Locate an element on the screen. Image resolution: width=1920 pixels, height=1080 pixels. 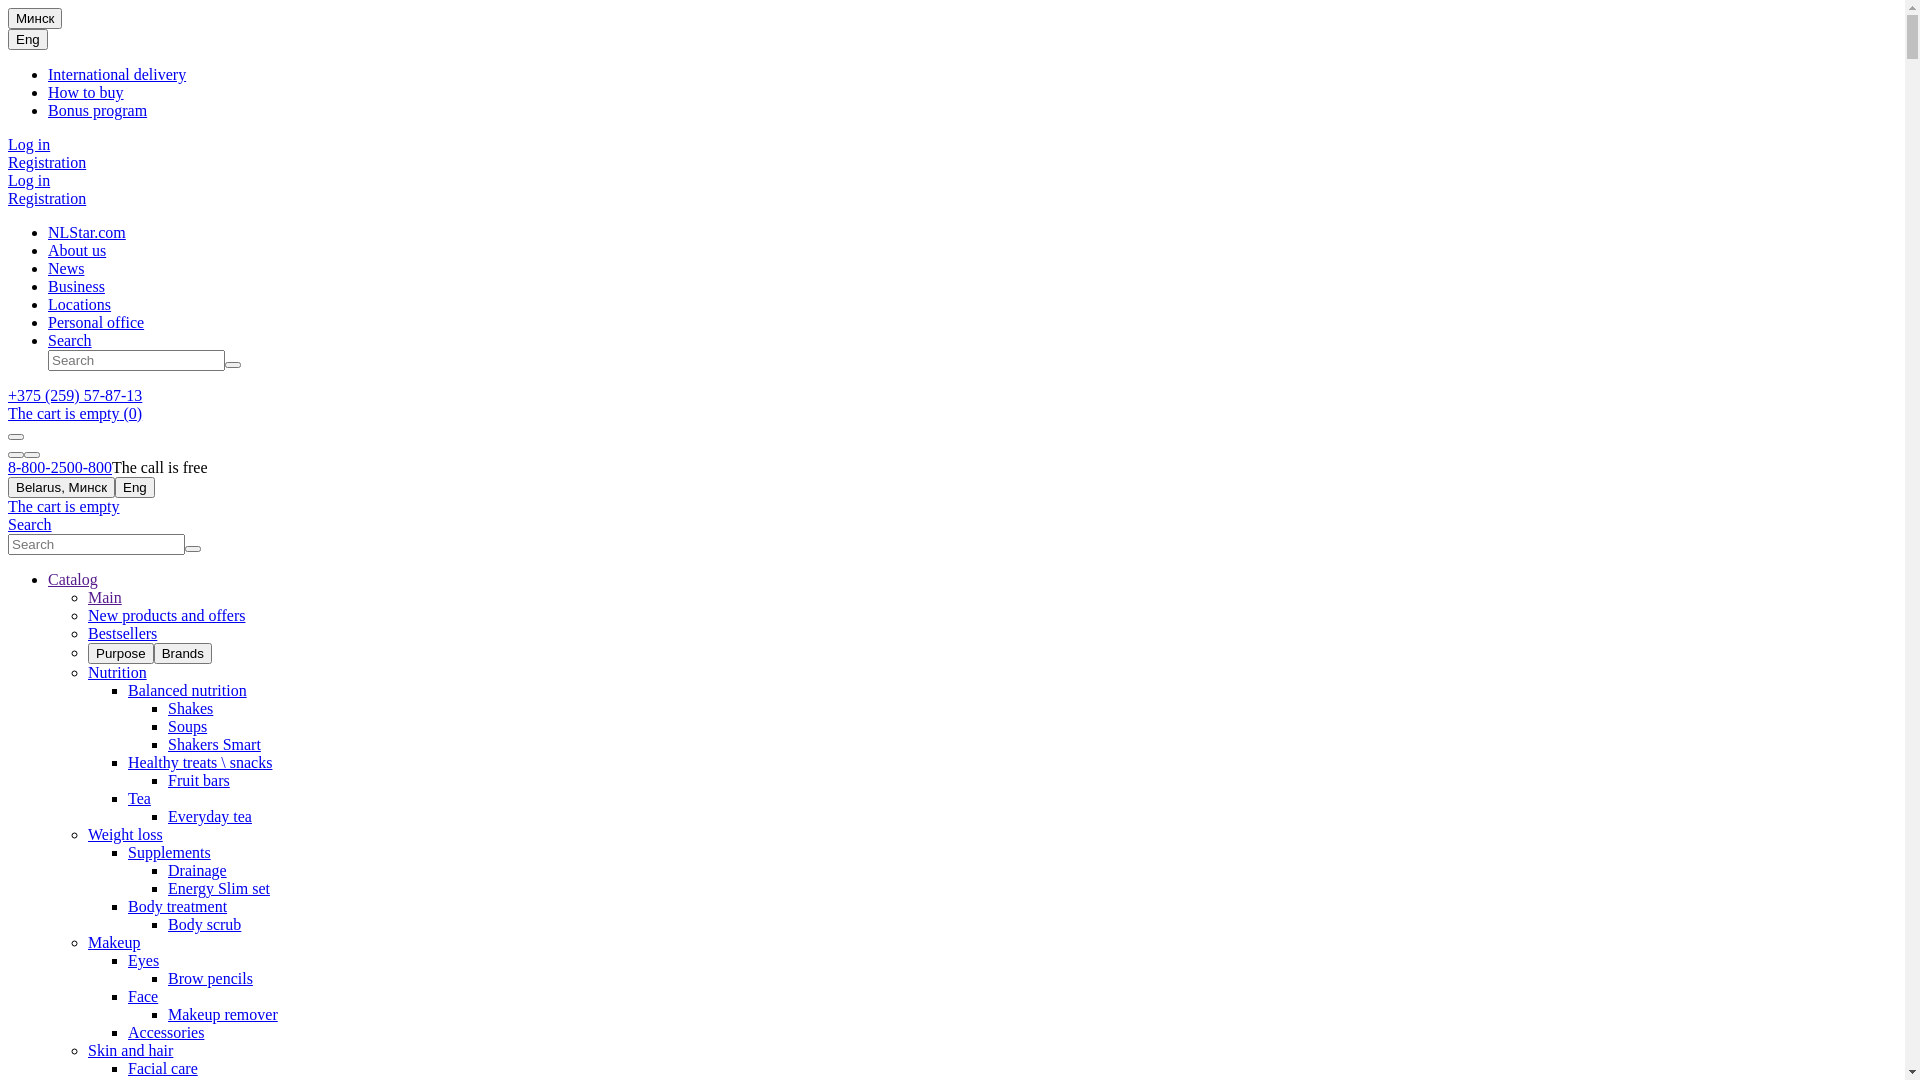
8-800-2500-800 is located at coordinates (60, 468).